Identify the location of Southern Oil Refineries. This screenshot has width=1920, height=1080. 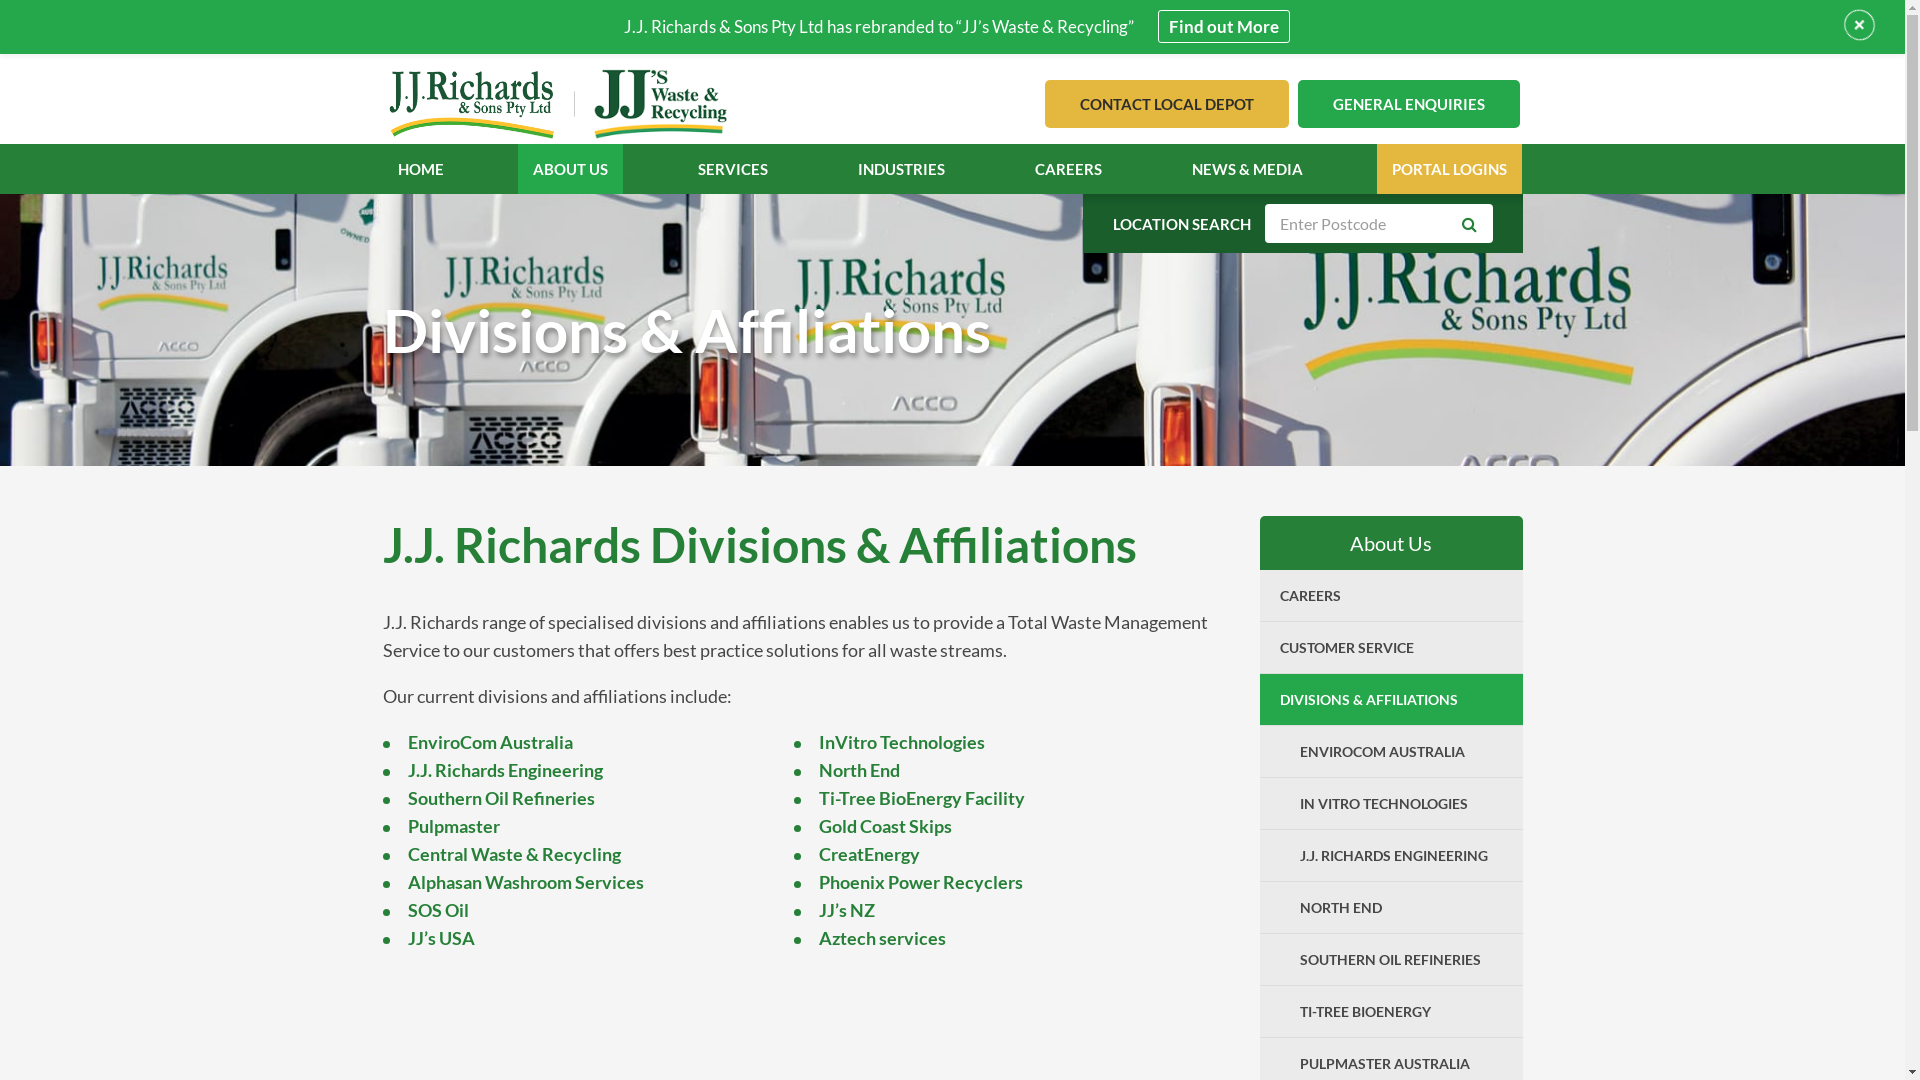
(502, 798).